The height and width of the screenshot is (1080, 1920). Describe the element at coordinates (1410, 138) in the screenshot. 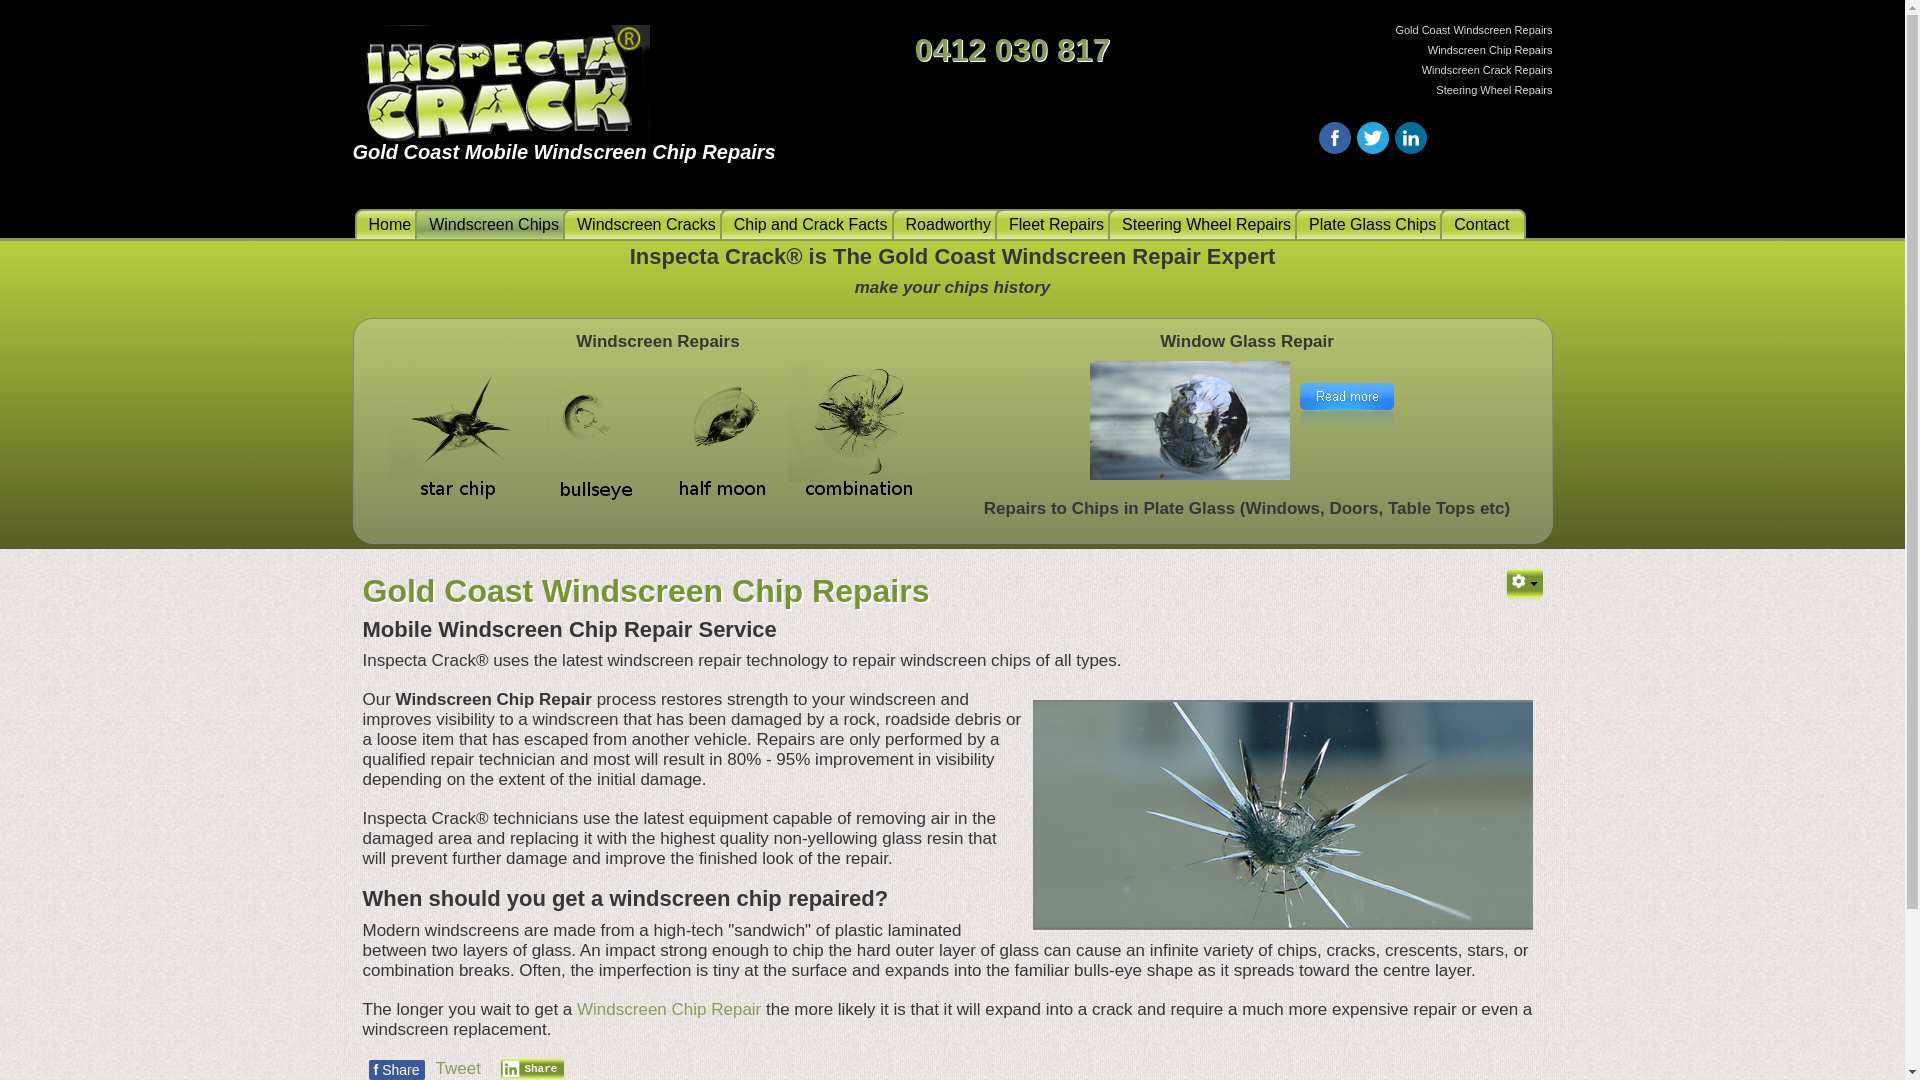

I see `Share on LinkedIn` at that location.